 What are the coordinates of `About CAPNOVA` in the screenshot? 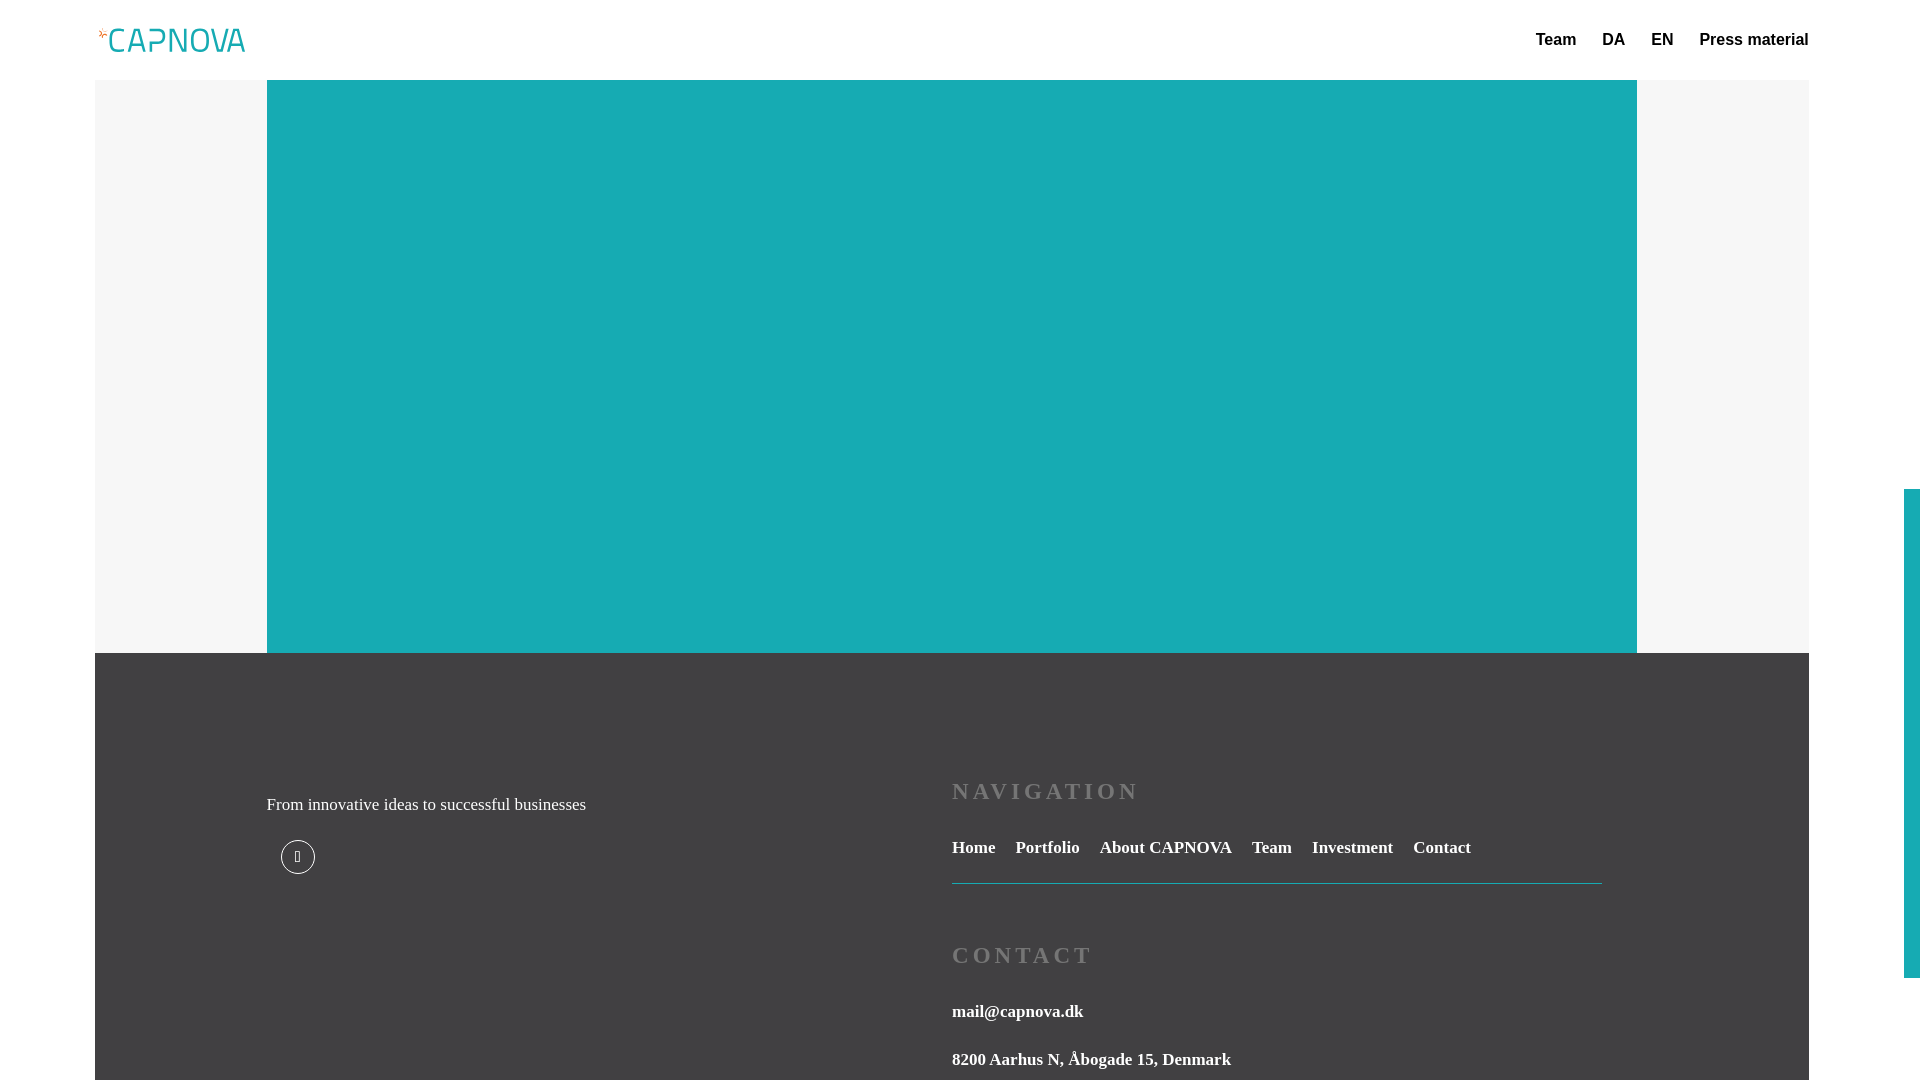 It's located at (1166, 848).